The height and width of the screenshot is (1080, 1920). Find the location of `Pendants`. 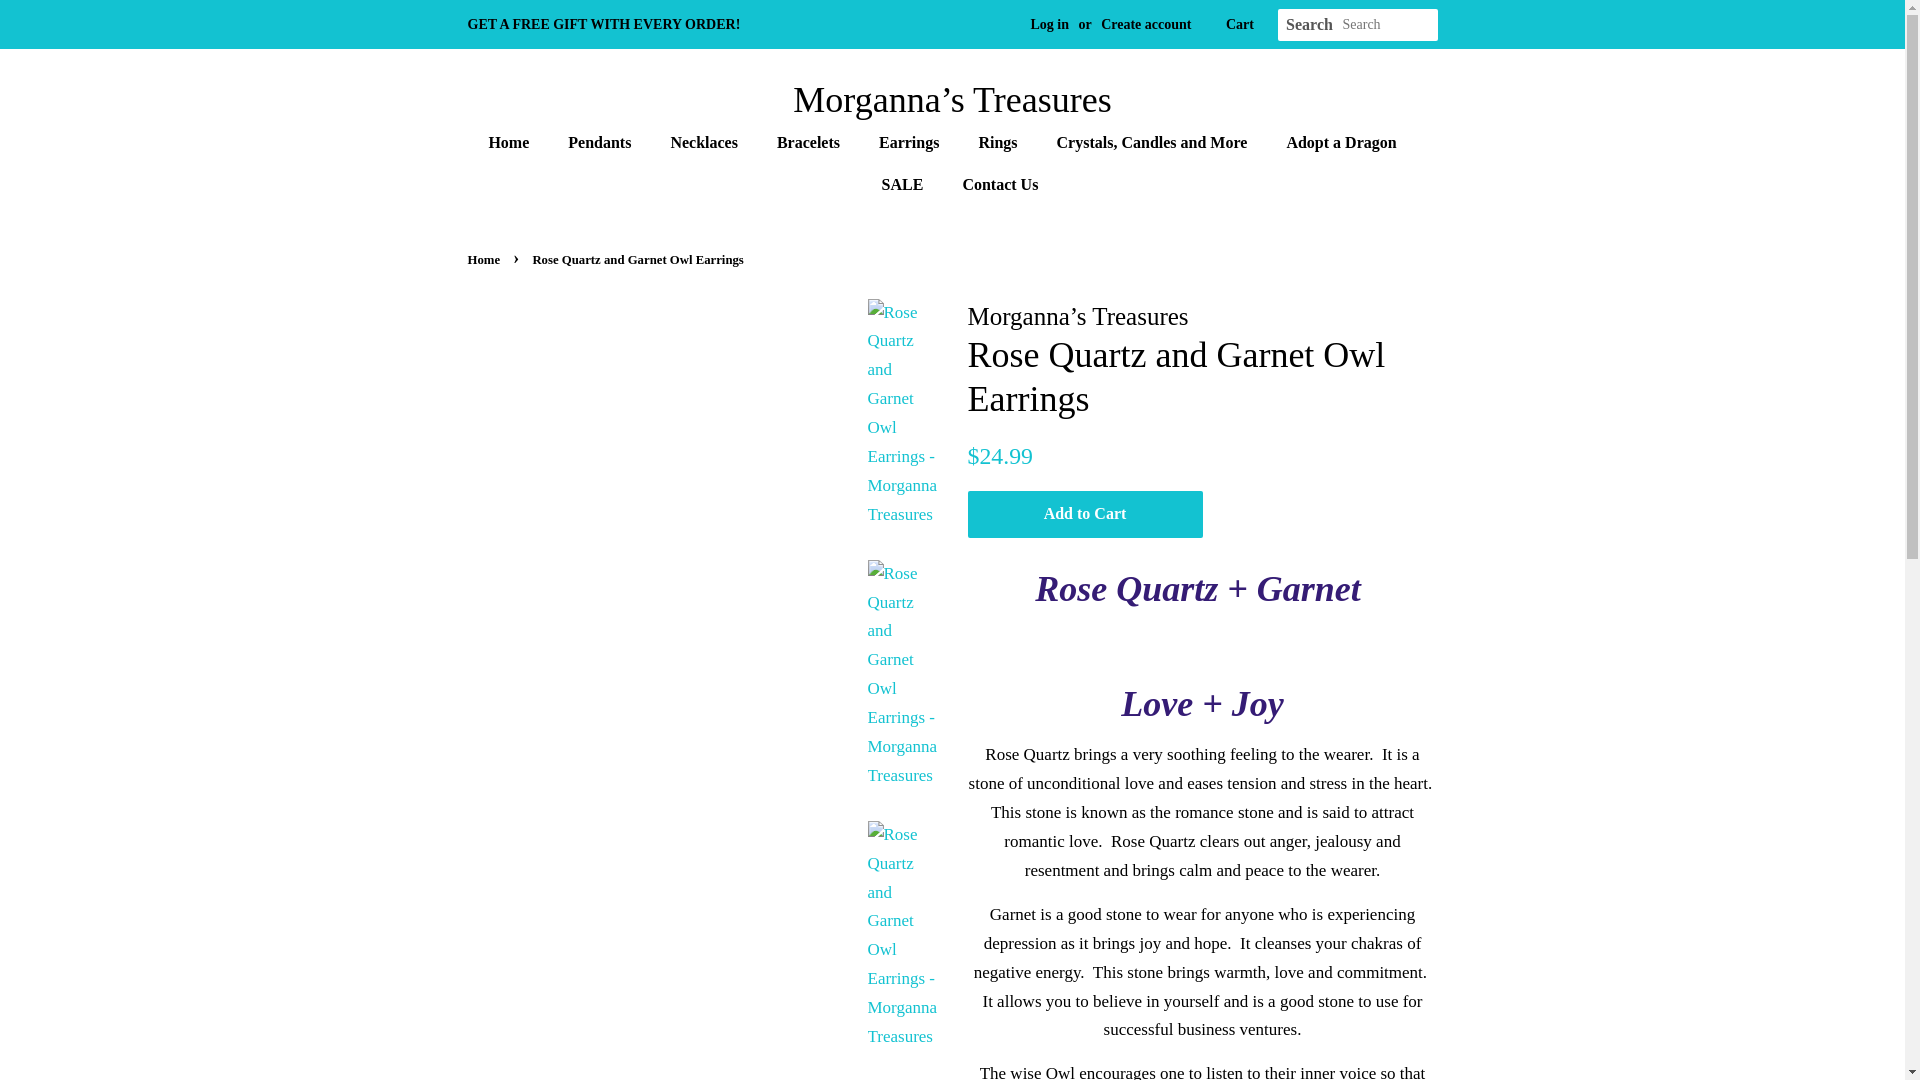

Pendants is located at coordinates (601, 142).